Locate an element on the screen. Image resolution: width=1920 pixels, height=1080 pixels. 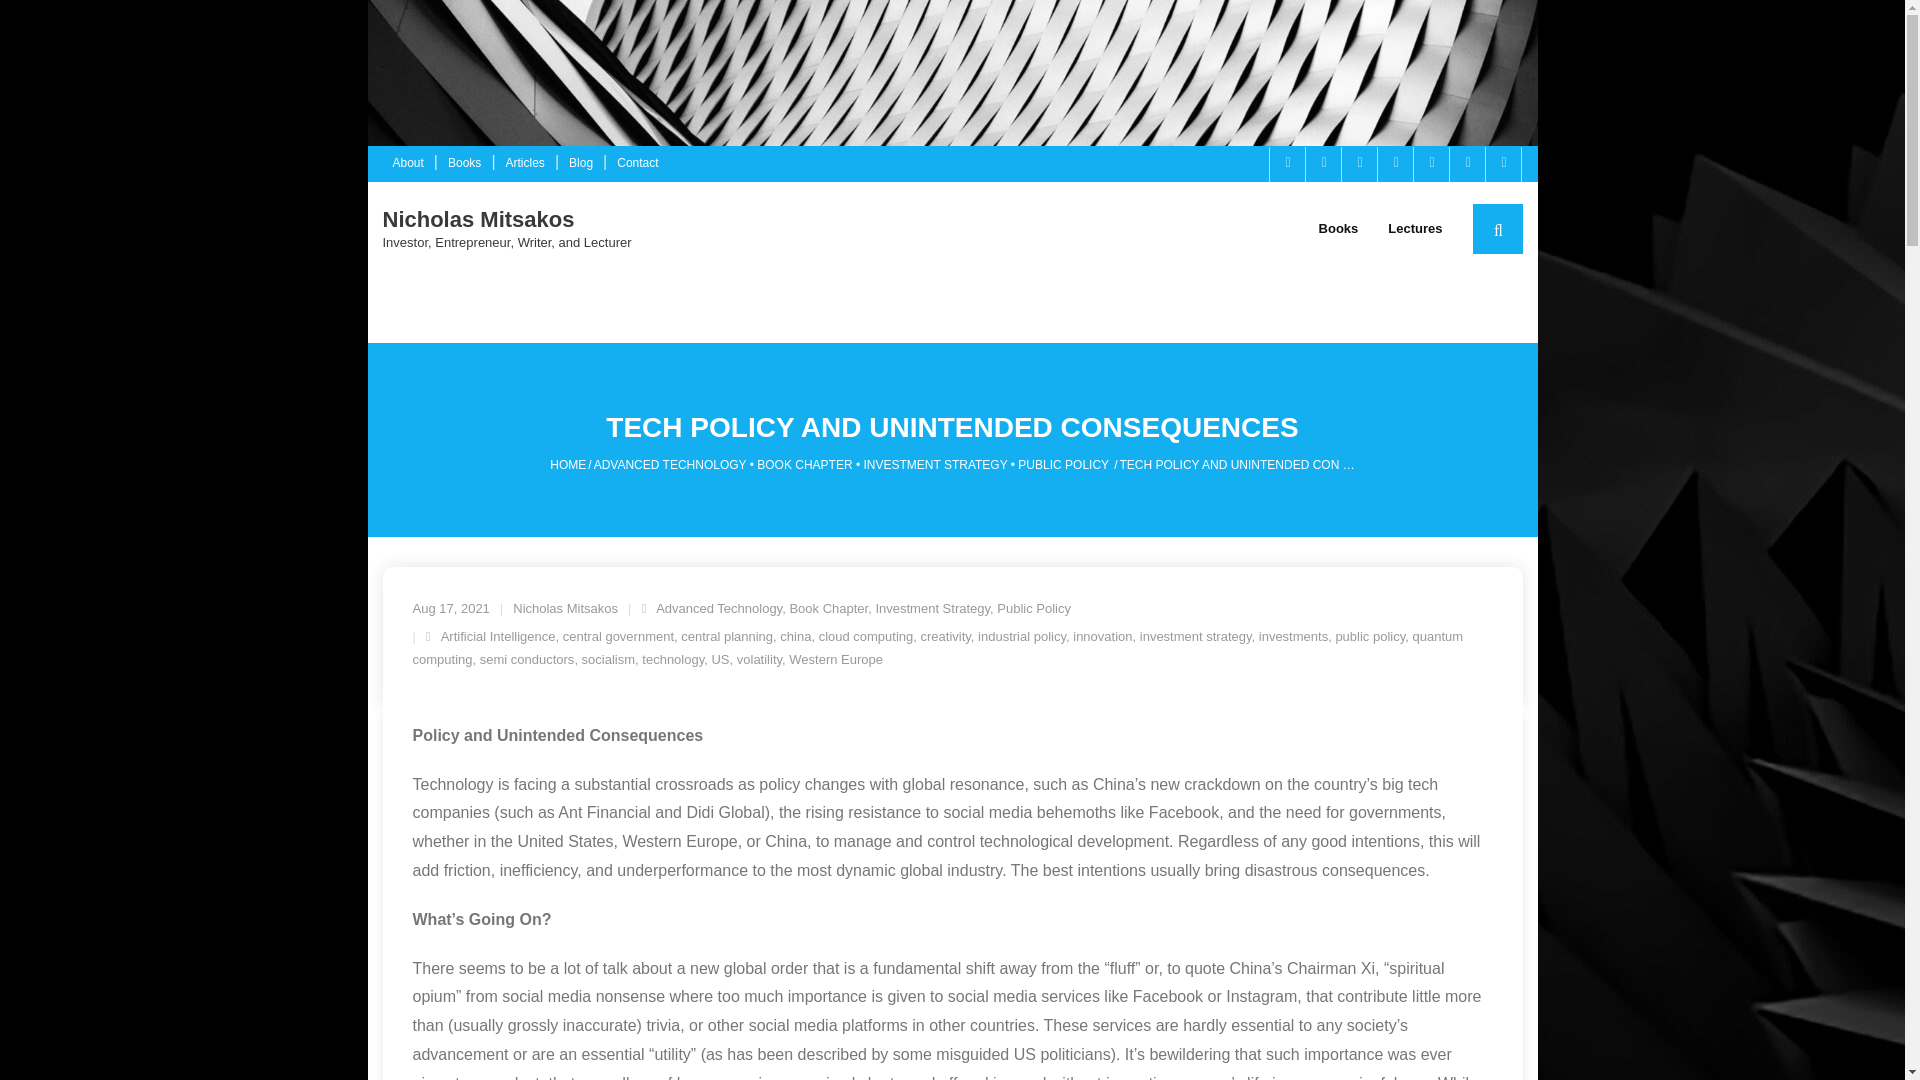
Advanced Technology is located at coordinates (718, 608).